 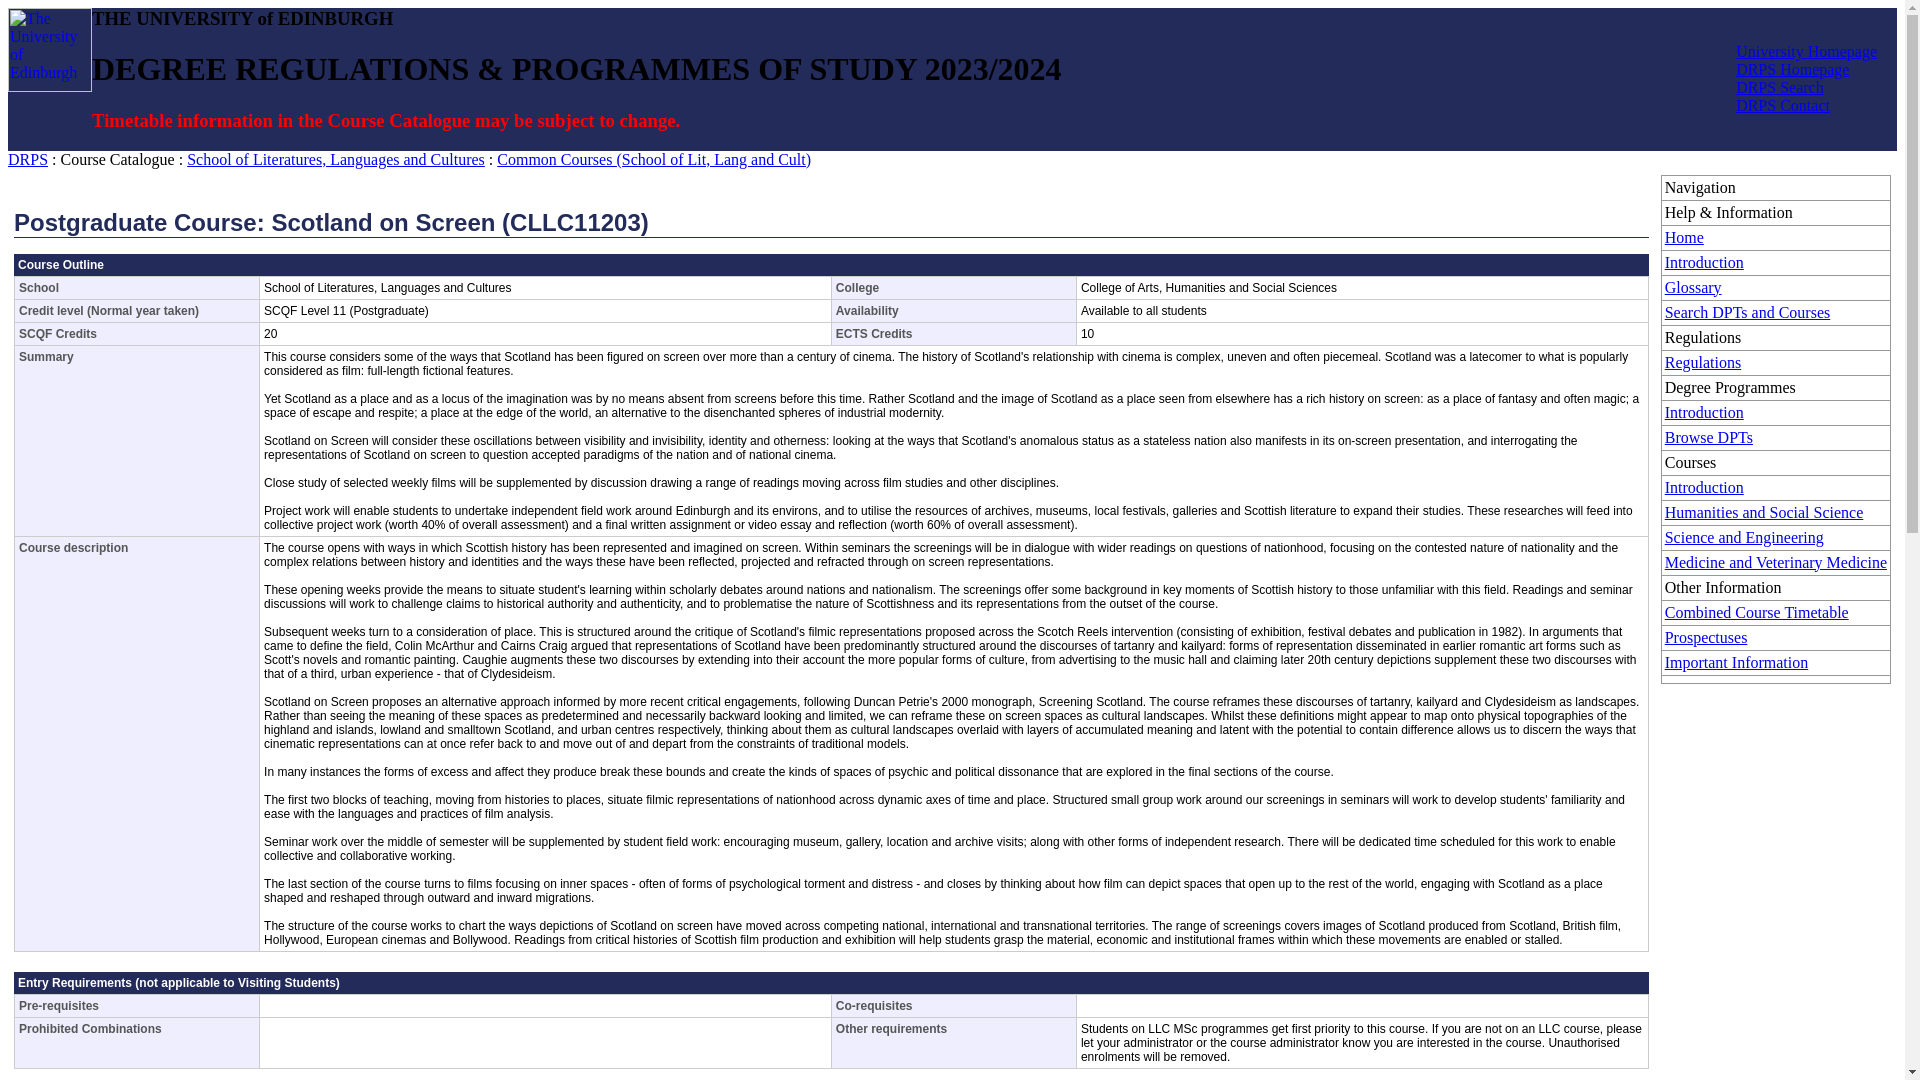 What do you see at coordinates (1704, 487) in the screenshot?
I see `Introduction` at bounding box center [1704, 487].